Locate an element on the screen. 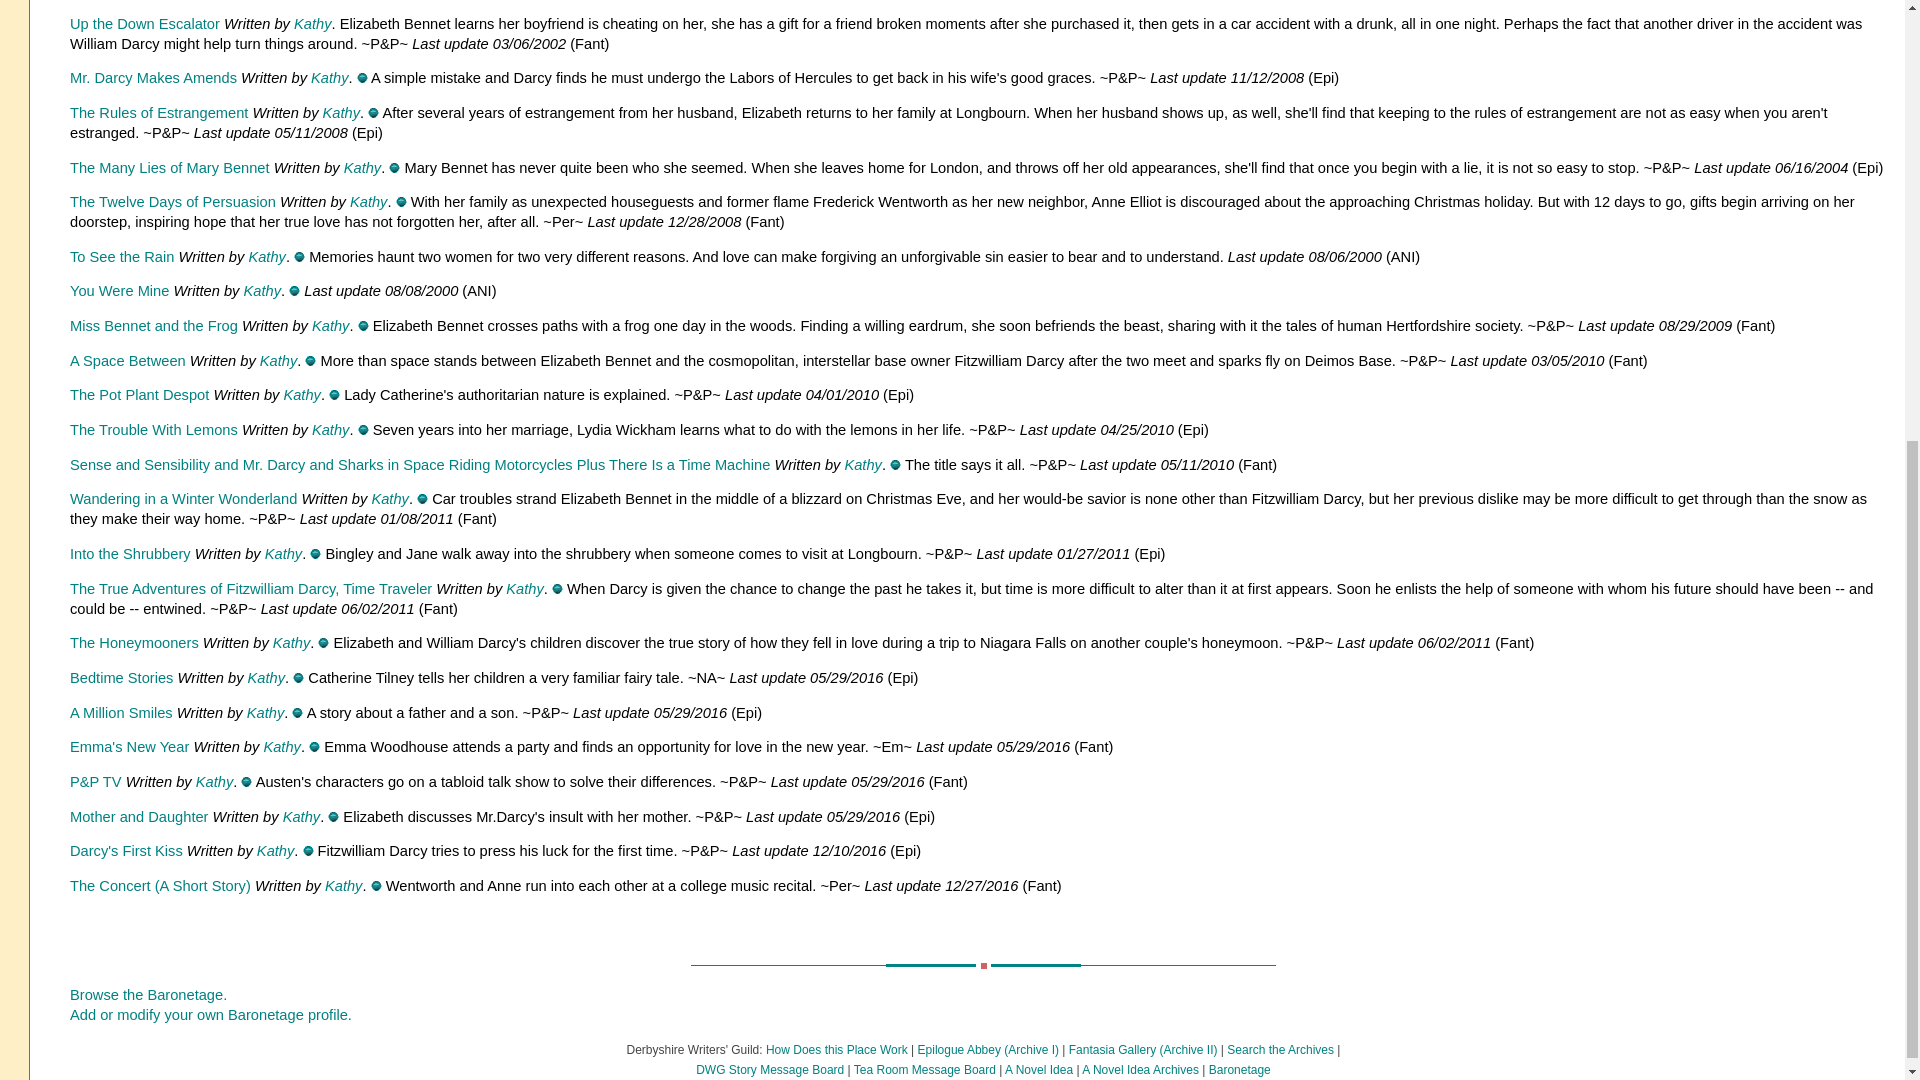 This screenshot has width=1920, height=1080. The Many Lies of Mary Bennet is located at coordinates (170, 168).